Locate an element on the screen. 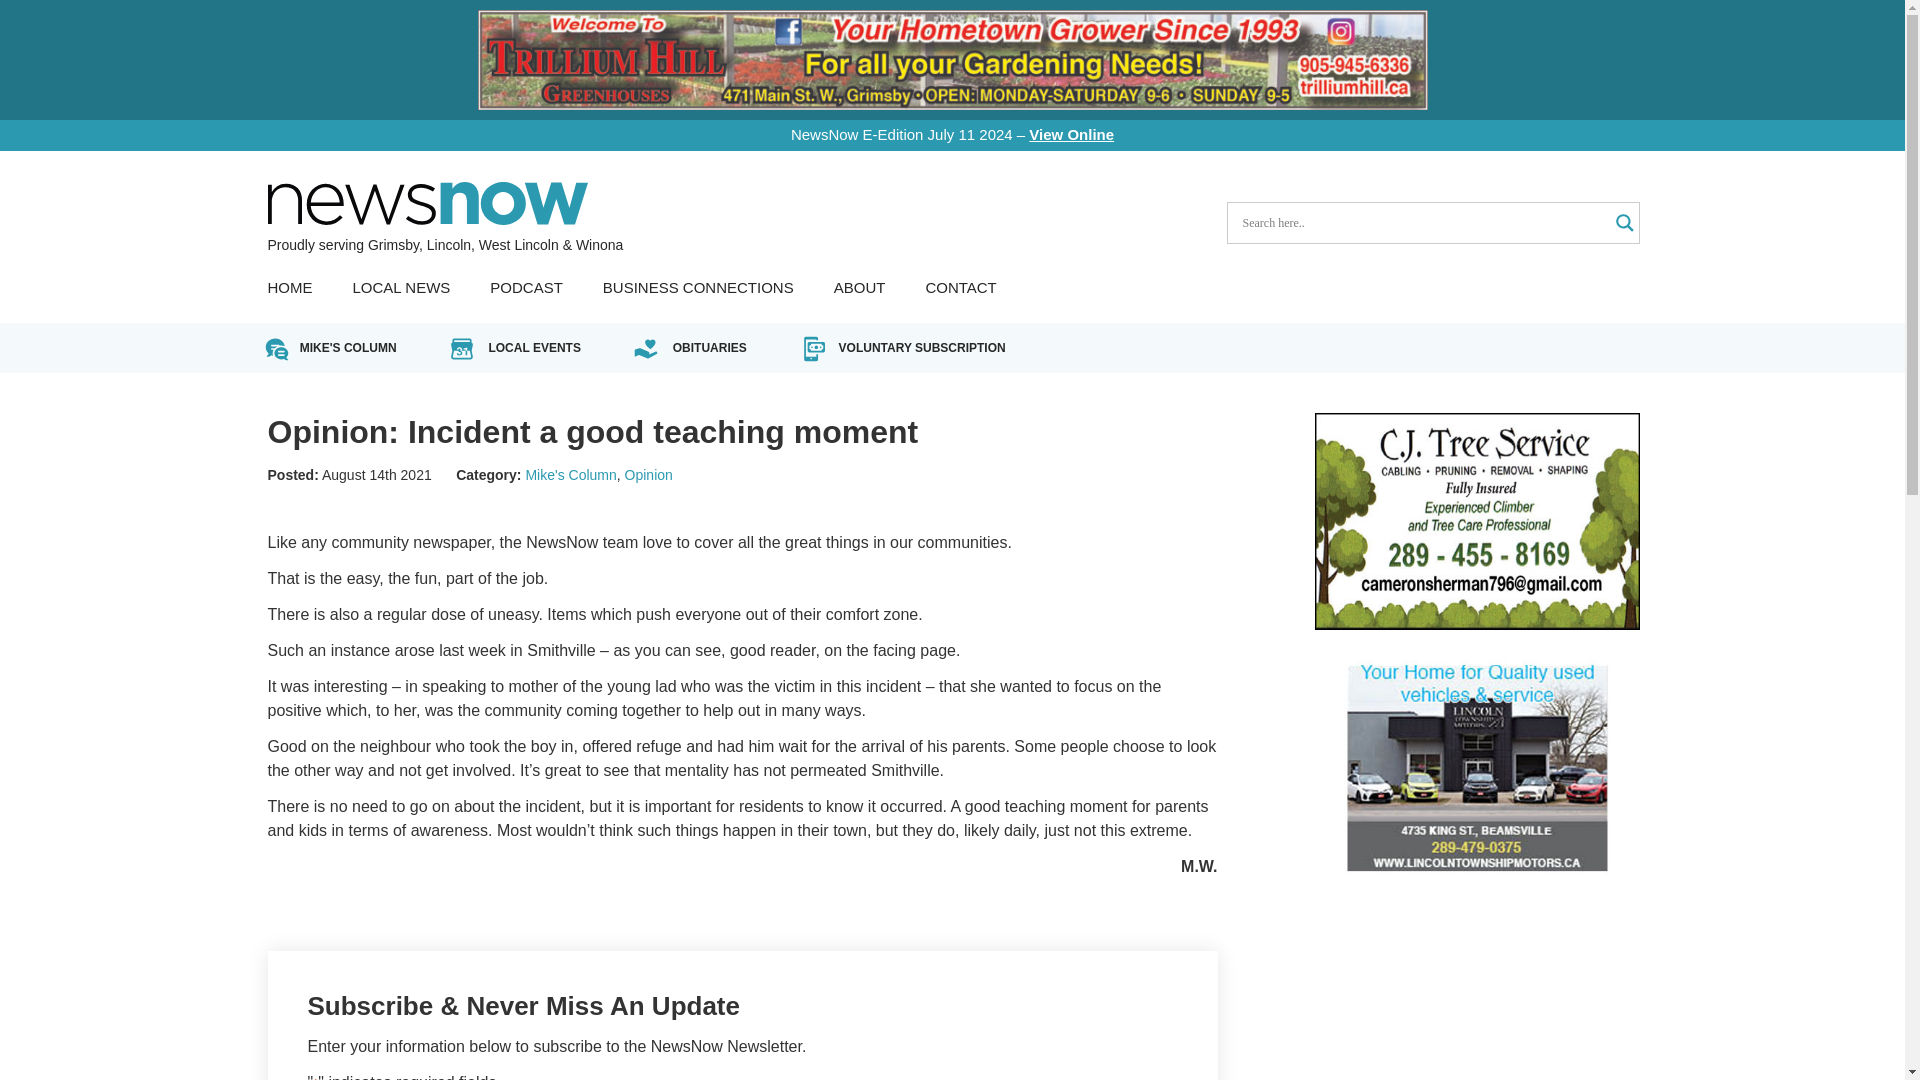 This screenshot has width=1920, height=1080. LOCAL NEWS is located at coordinates (400, 287).